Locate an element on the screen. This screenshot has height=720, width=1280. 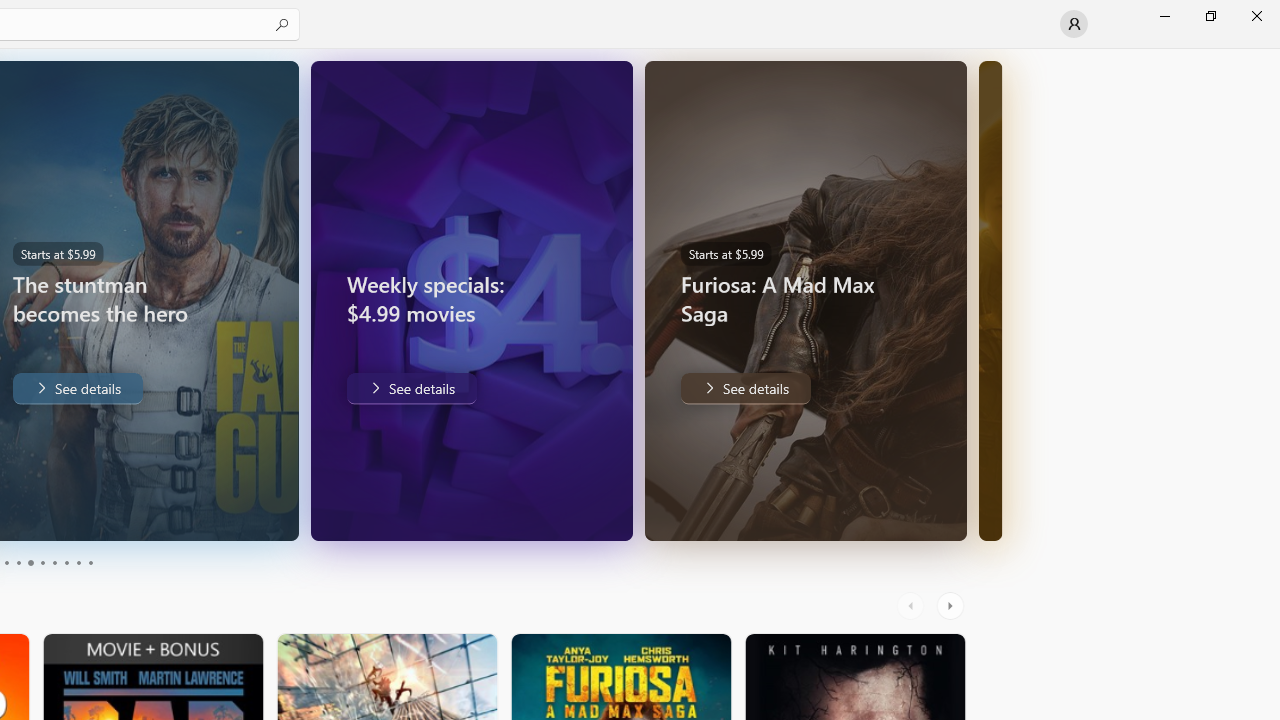
Page 5 is located at coordinates (30, 562).